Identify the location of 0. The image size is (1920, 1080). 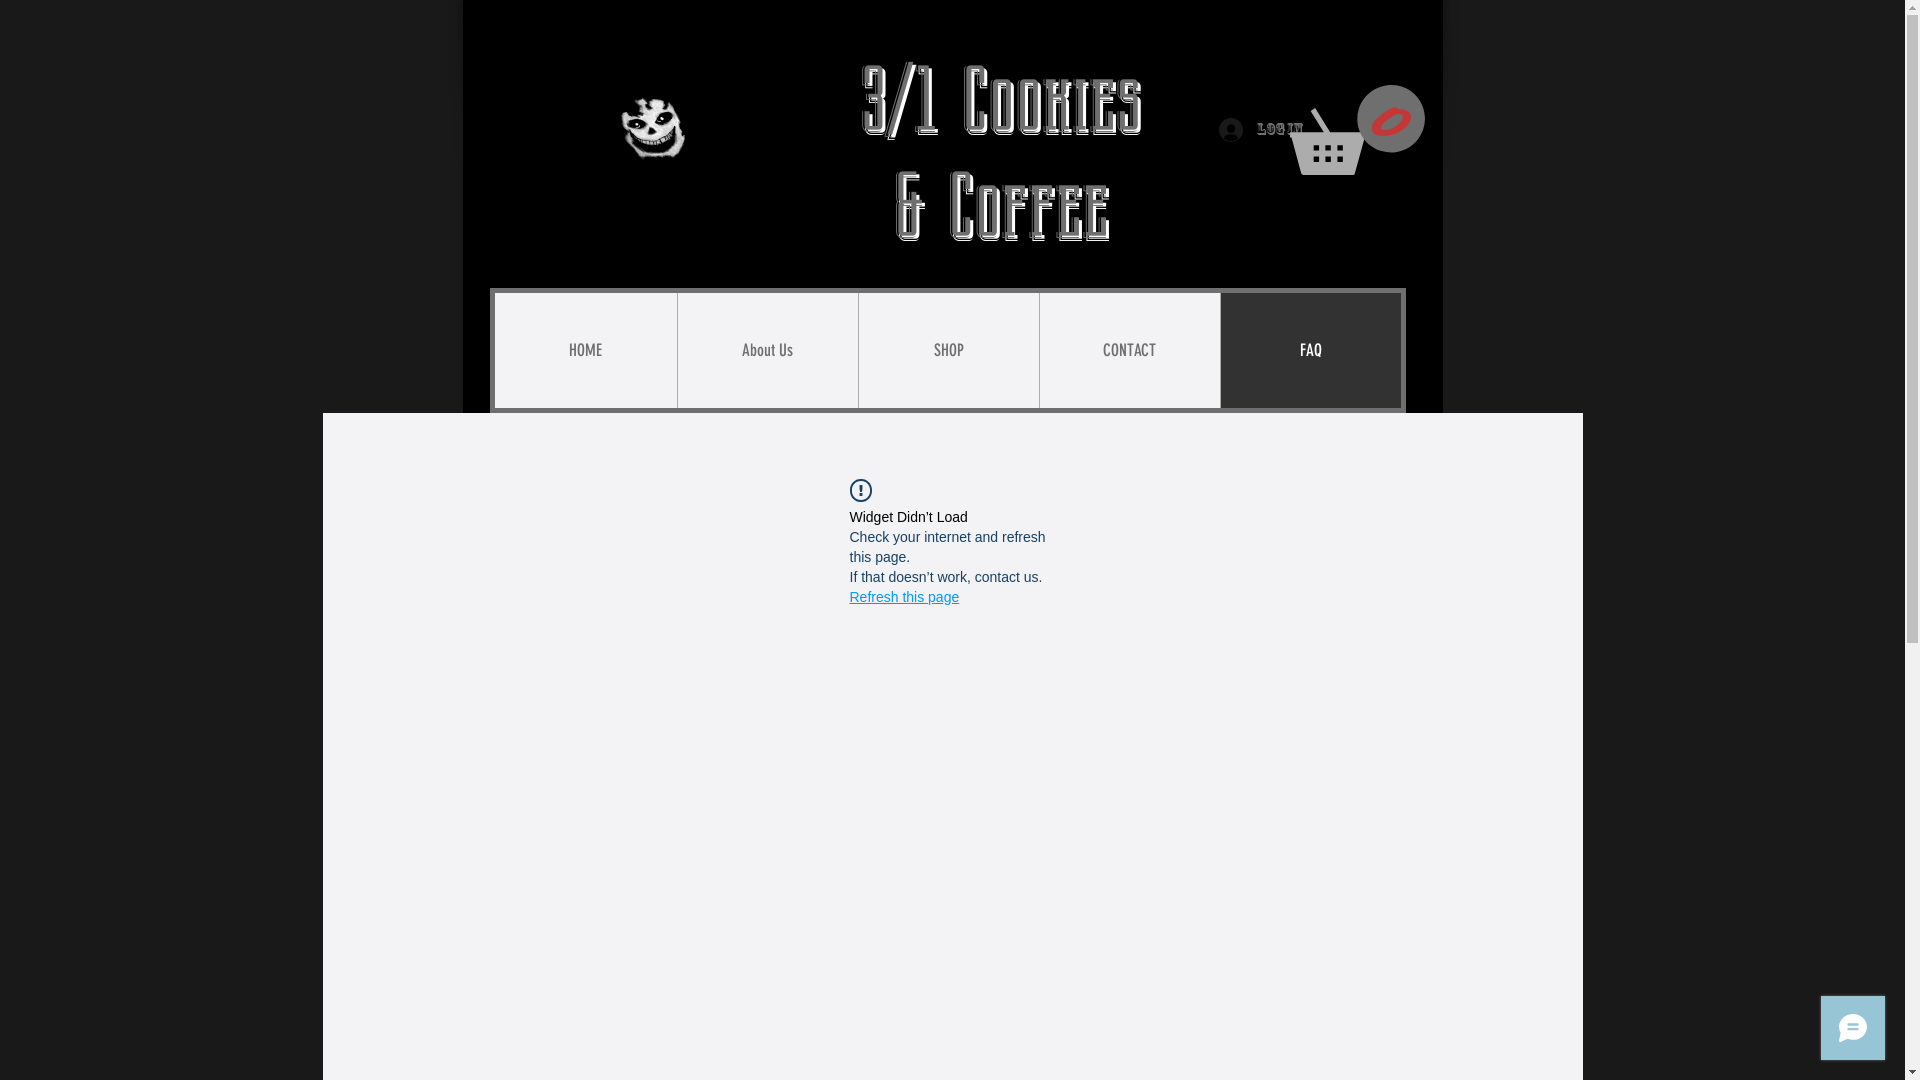
(1358, 130).